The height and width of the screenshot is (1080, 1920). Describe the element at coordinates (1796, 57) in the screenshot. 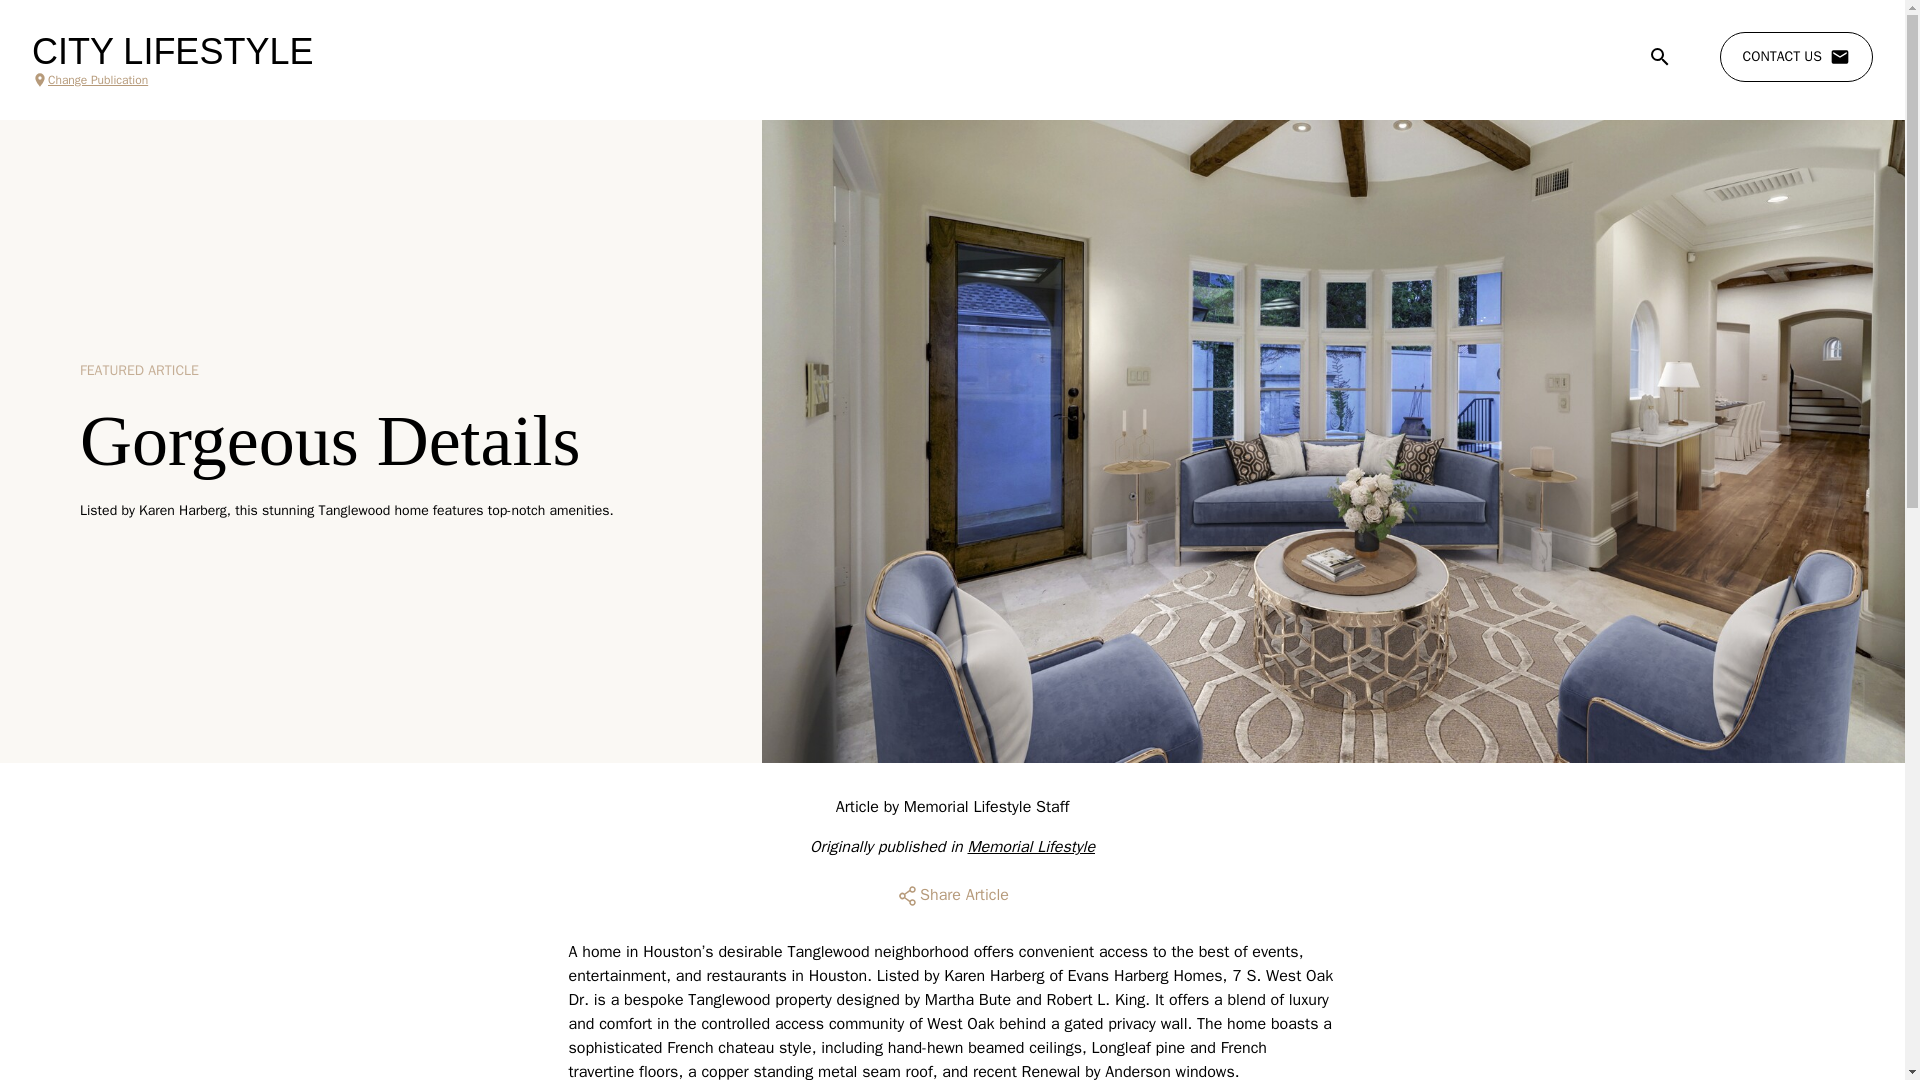

I see `CONTACT US` at that location.